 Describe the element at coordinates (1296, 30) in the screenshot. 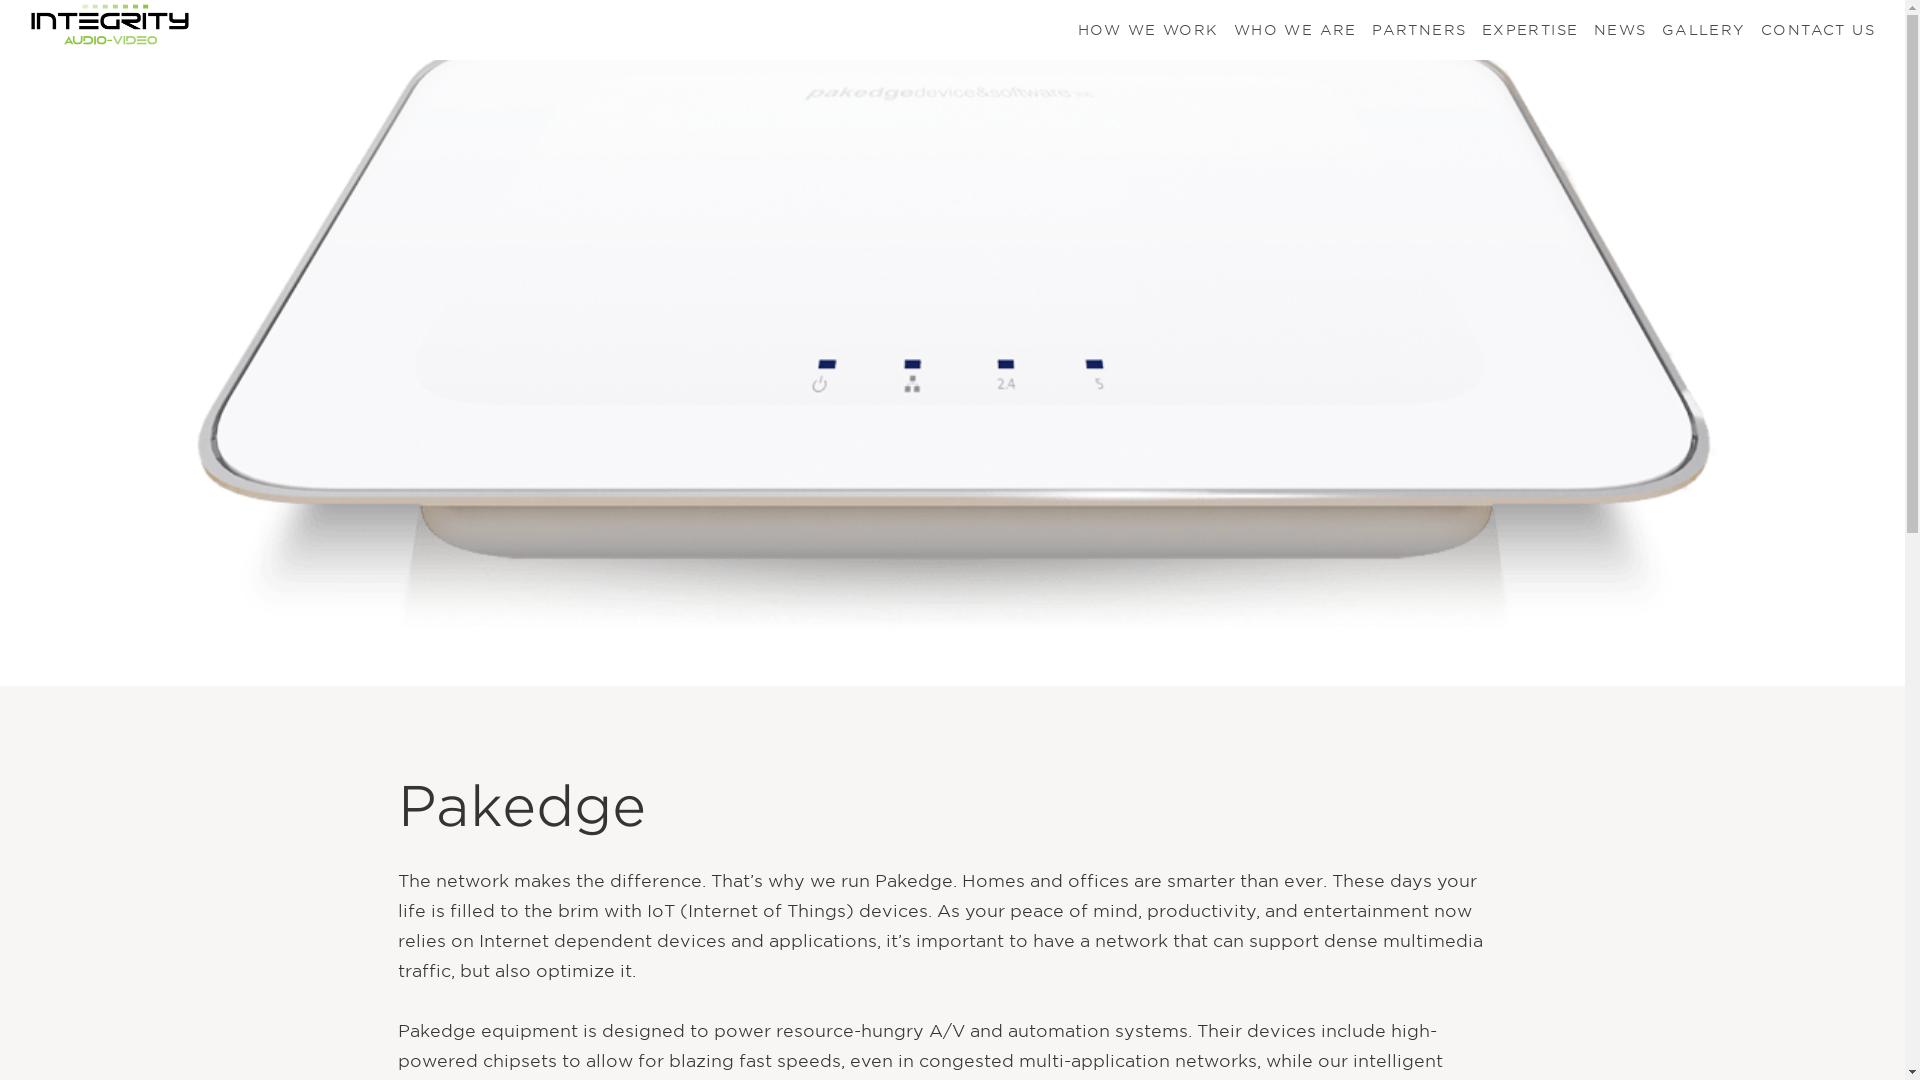

I see `WHO WE ARE` at that location.